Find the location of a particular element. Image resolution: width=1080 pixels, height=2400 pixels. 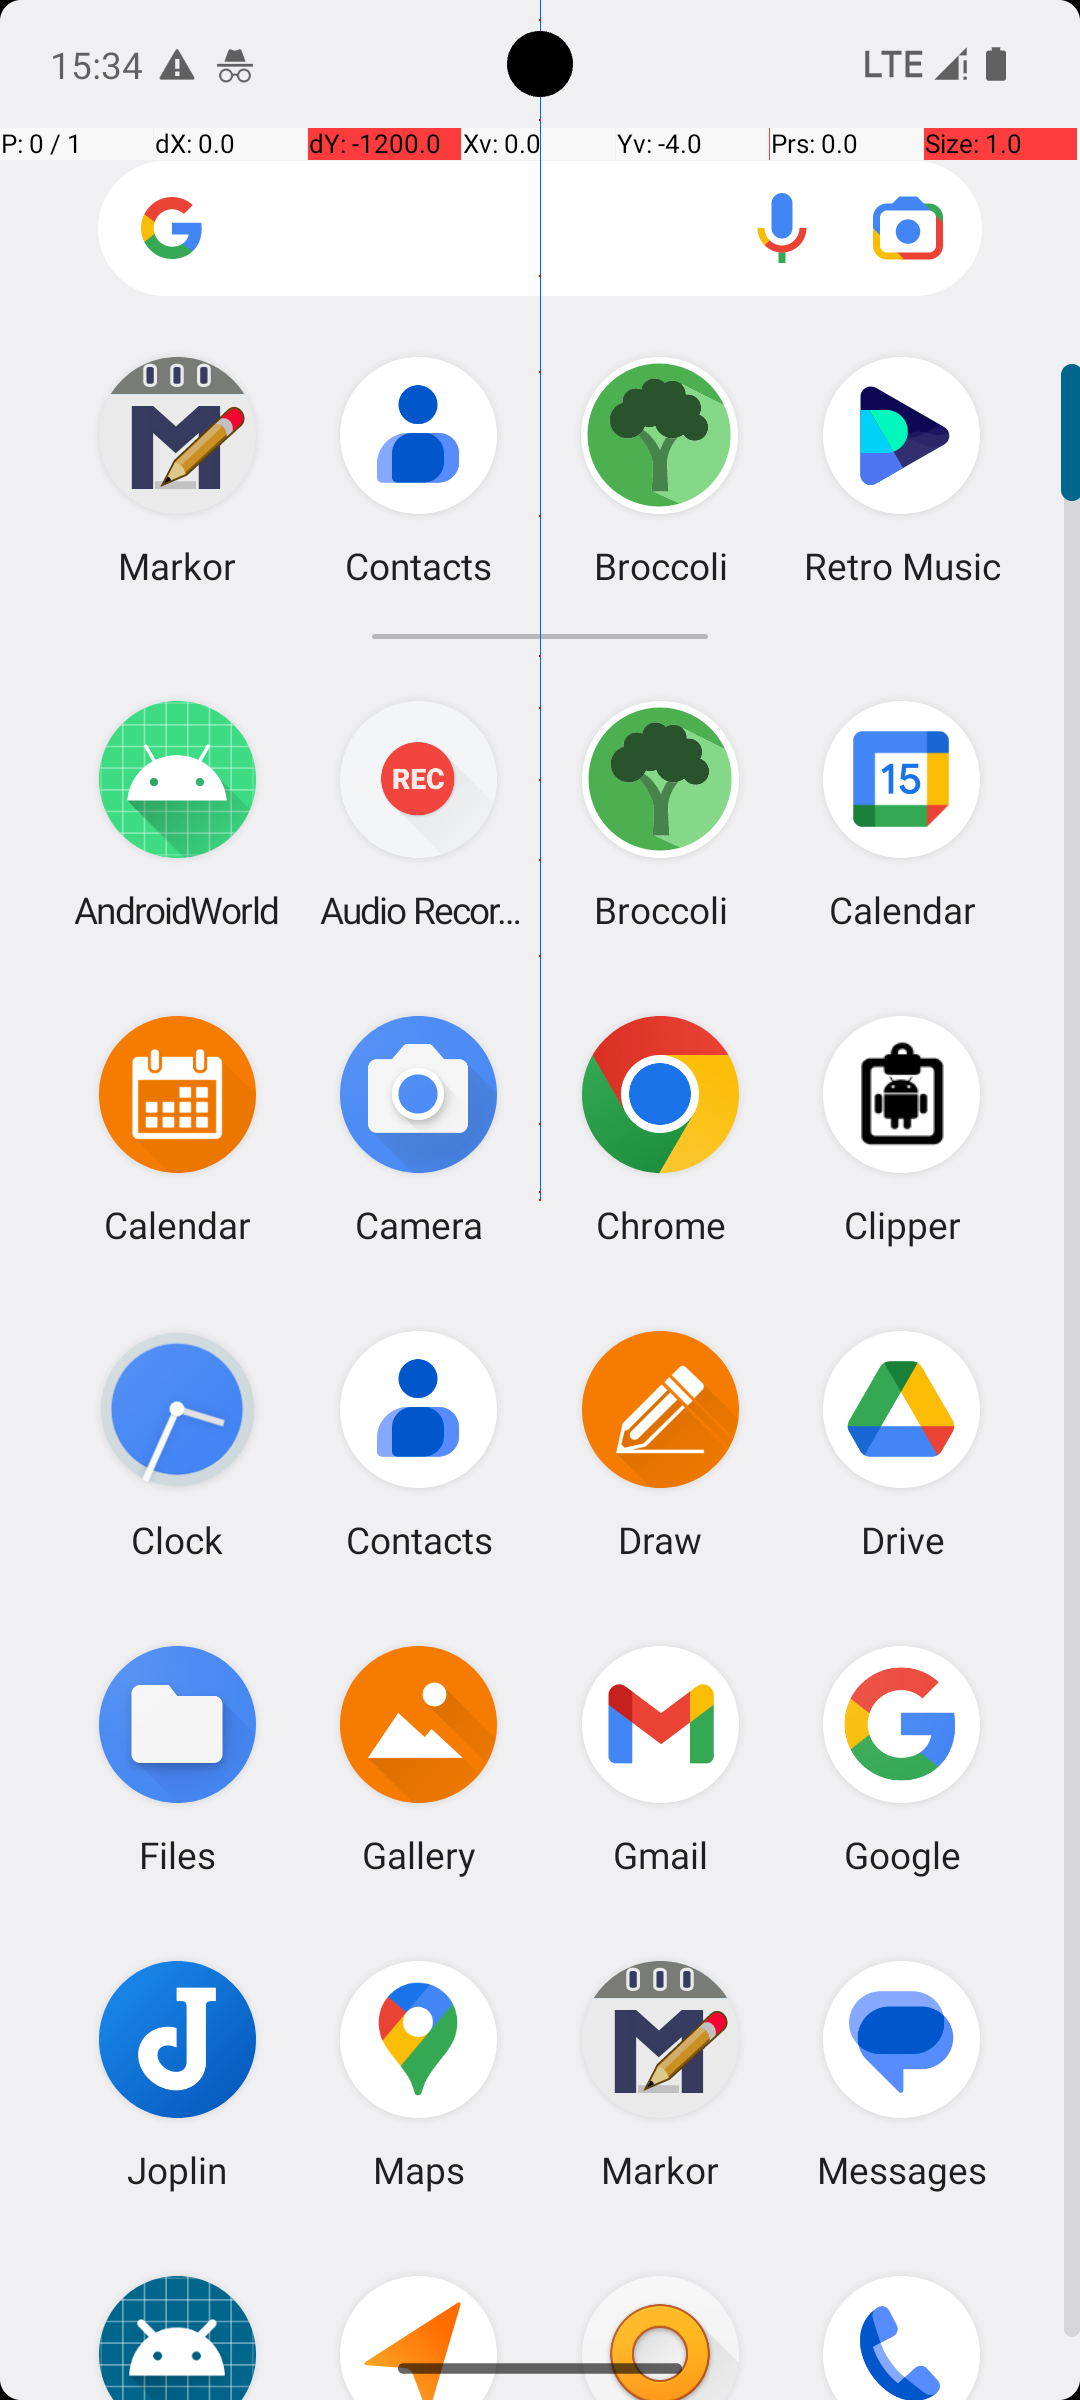

Maps is located at coordinates (419, 2074).